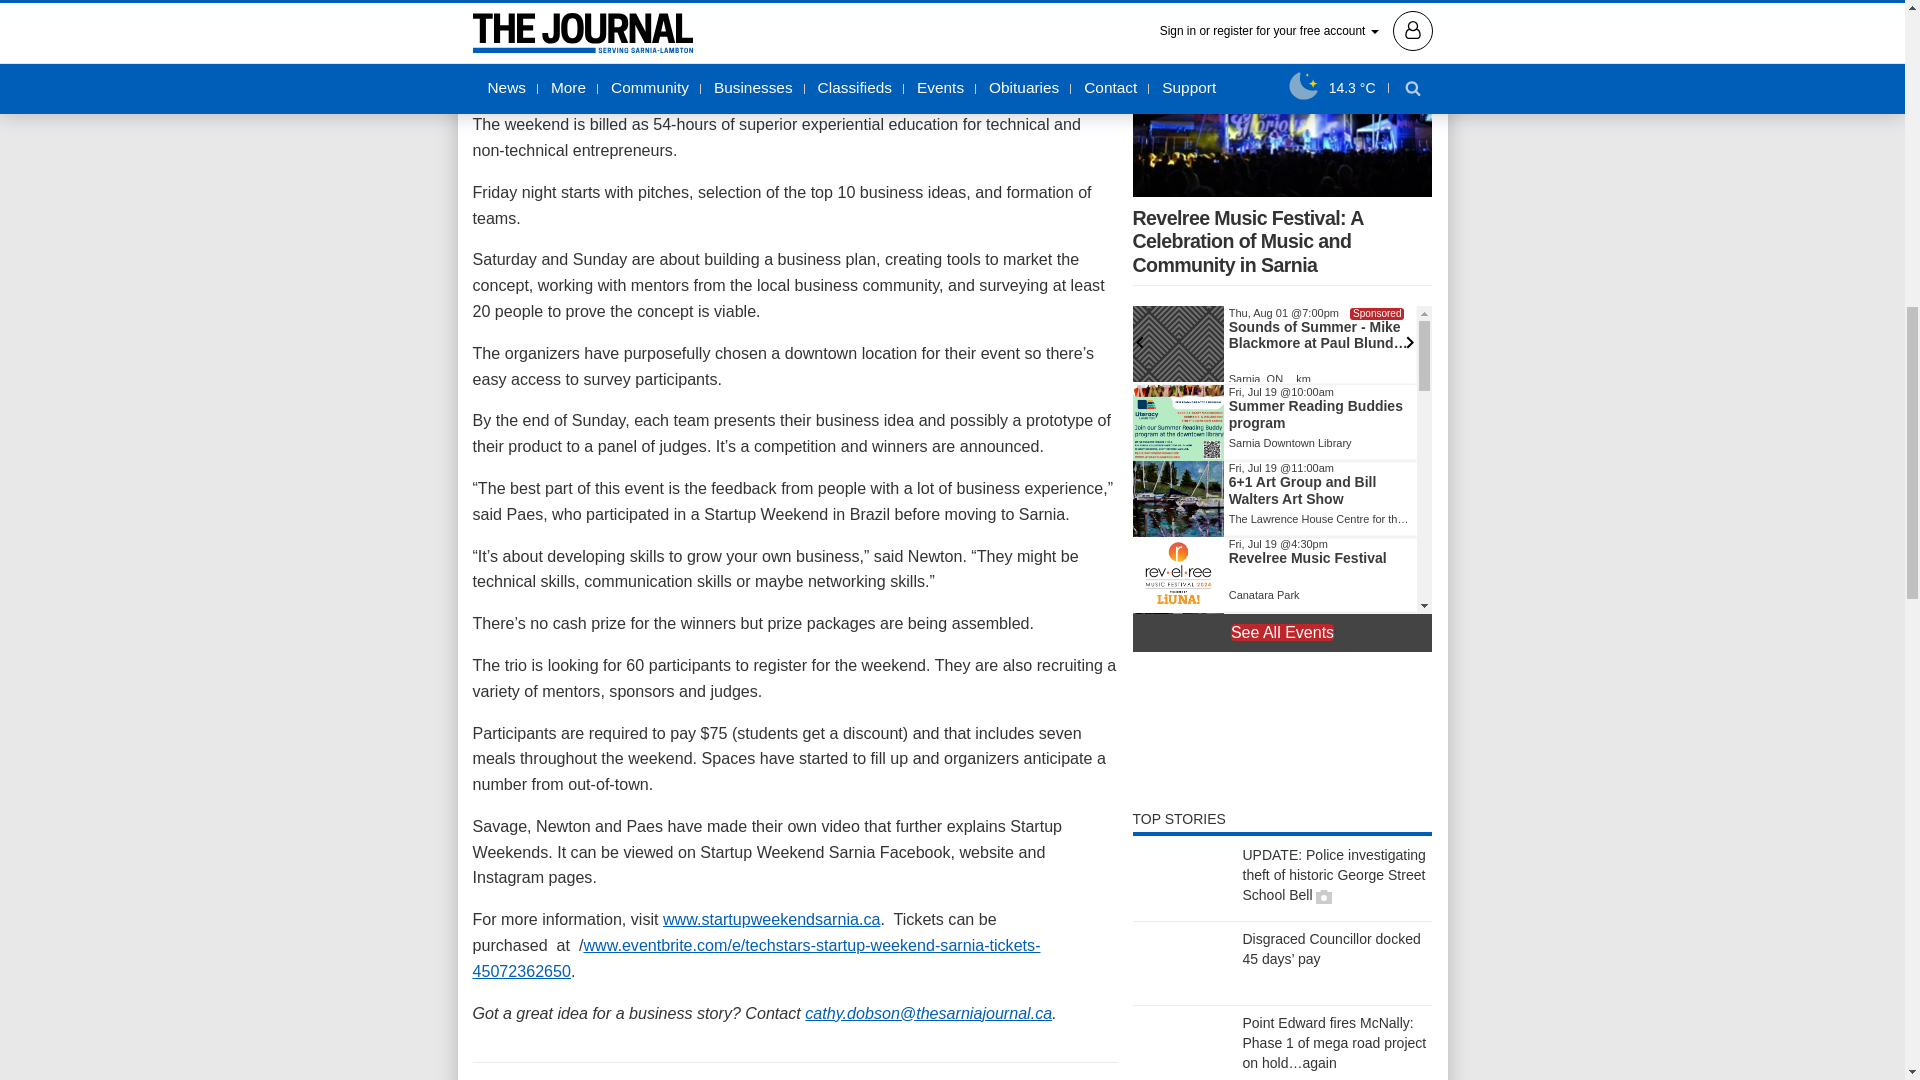 Image resolution: width=1920 pixels, height=1080 pixels. Describe the element at coordinates (1282, 731) in the screenshot. I see `3rd party ad content` at that location.